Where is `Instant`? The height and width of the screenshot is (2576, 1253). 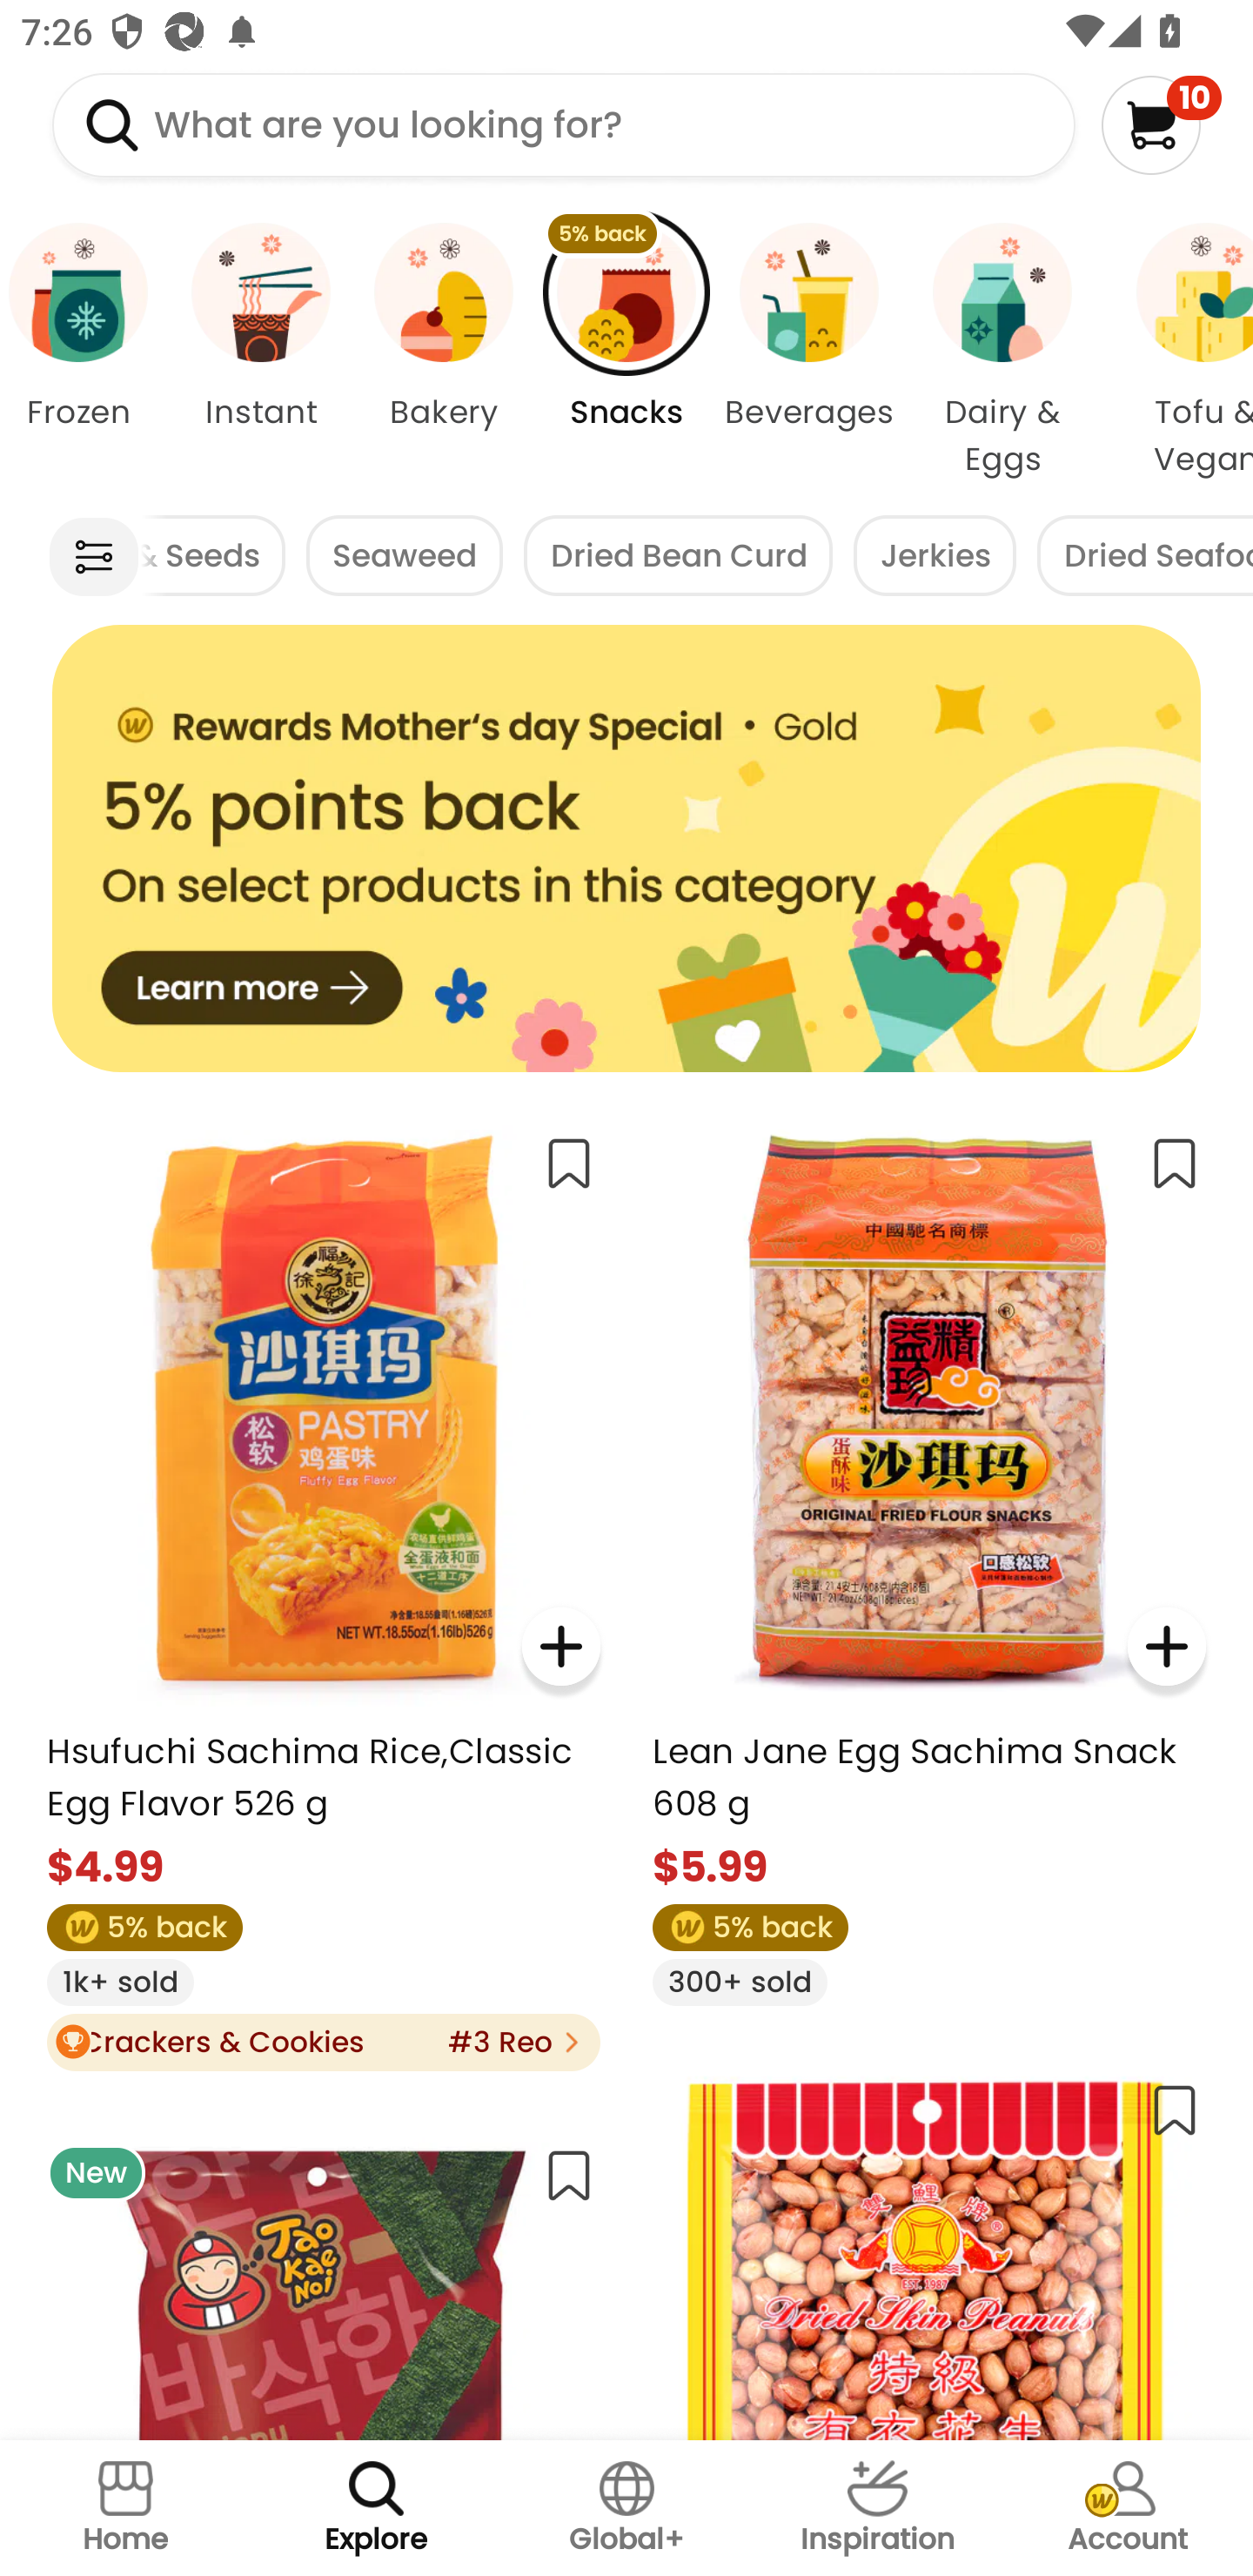
Instant is located at coordinates (260, 352).